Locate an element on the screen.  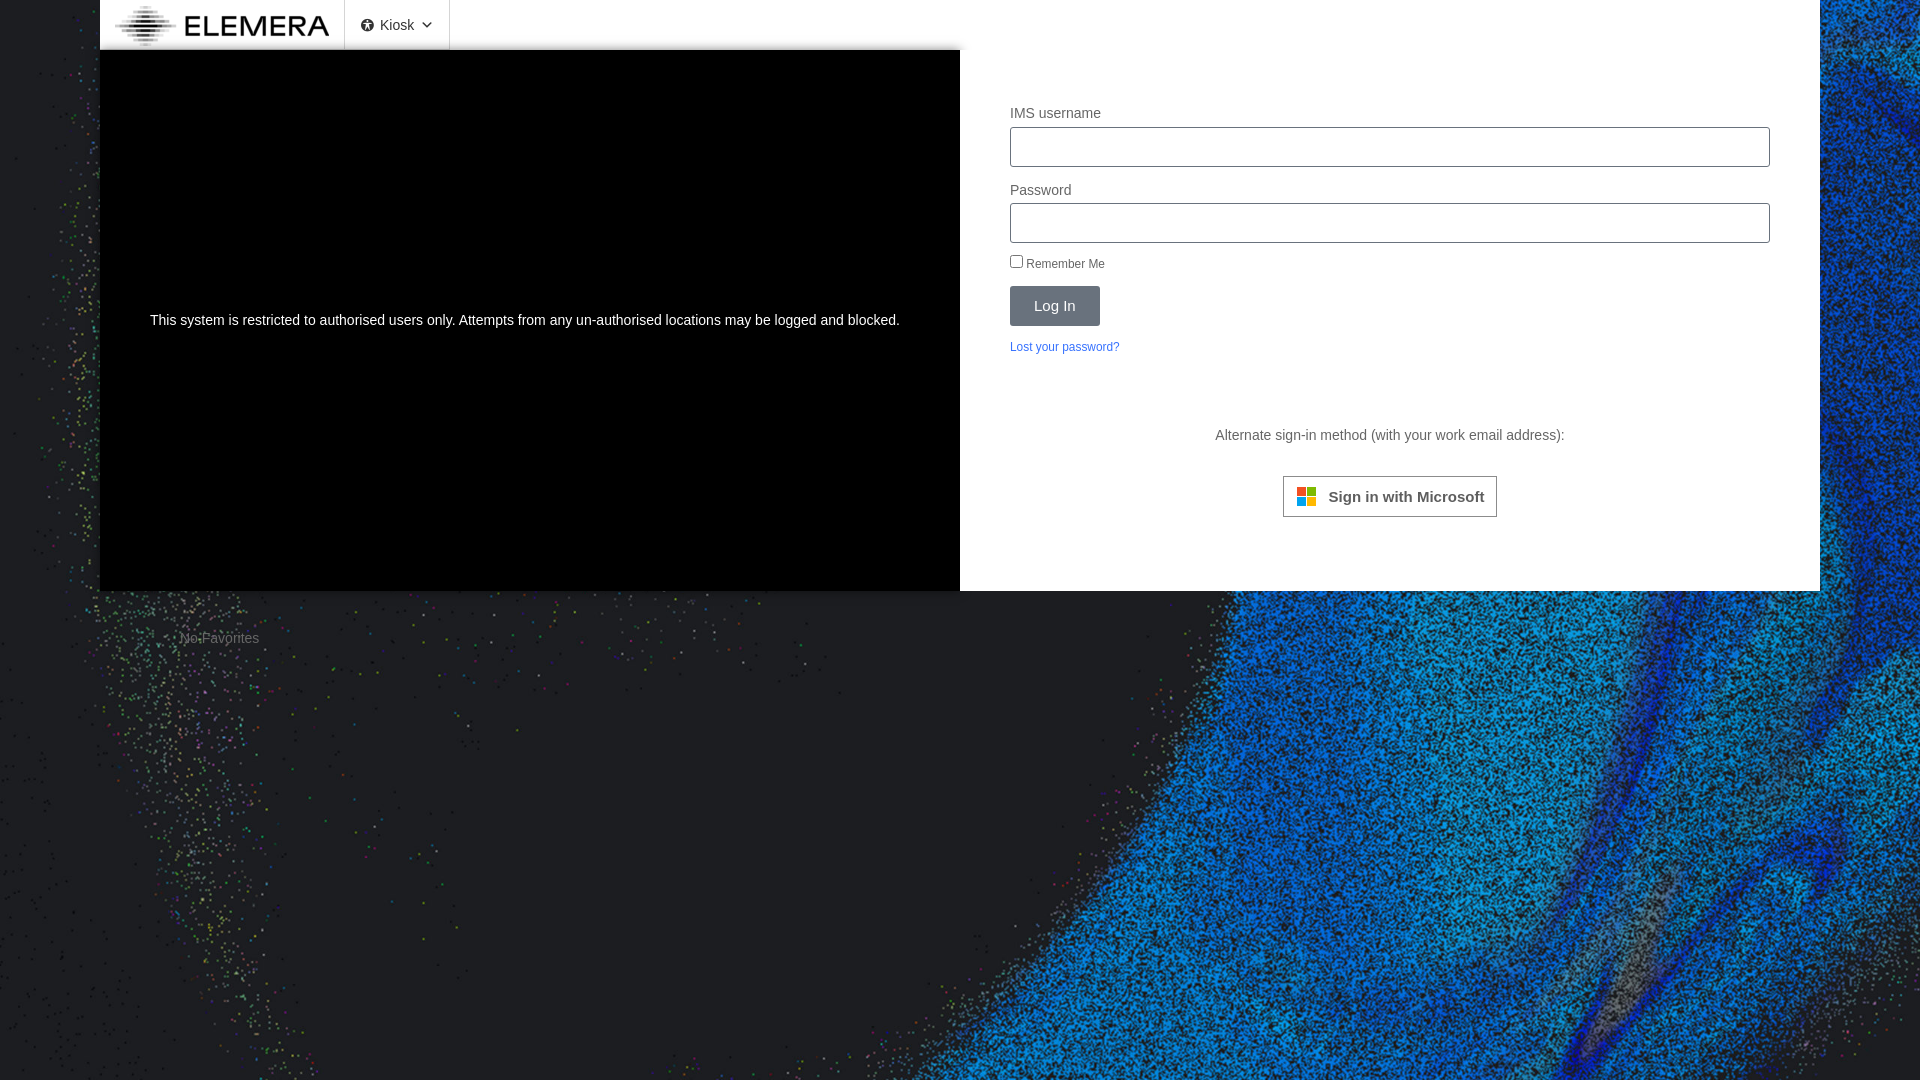
Sign in with Microsoft is located at coordinates (1390, 496).